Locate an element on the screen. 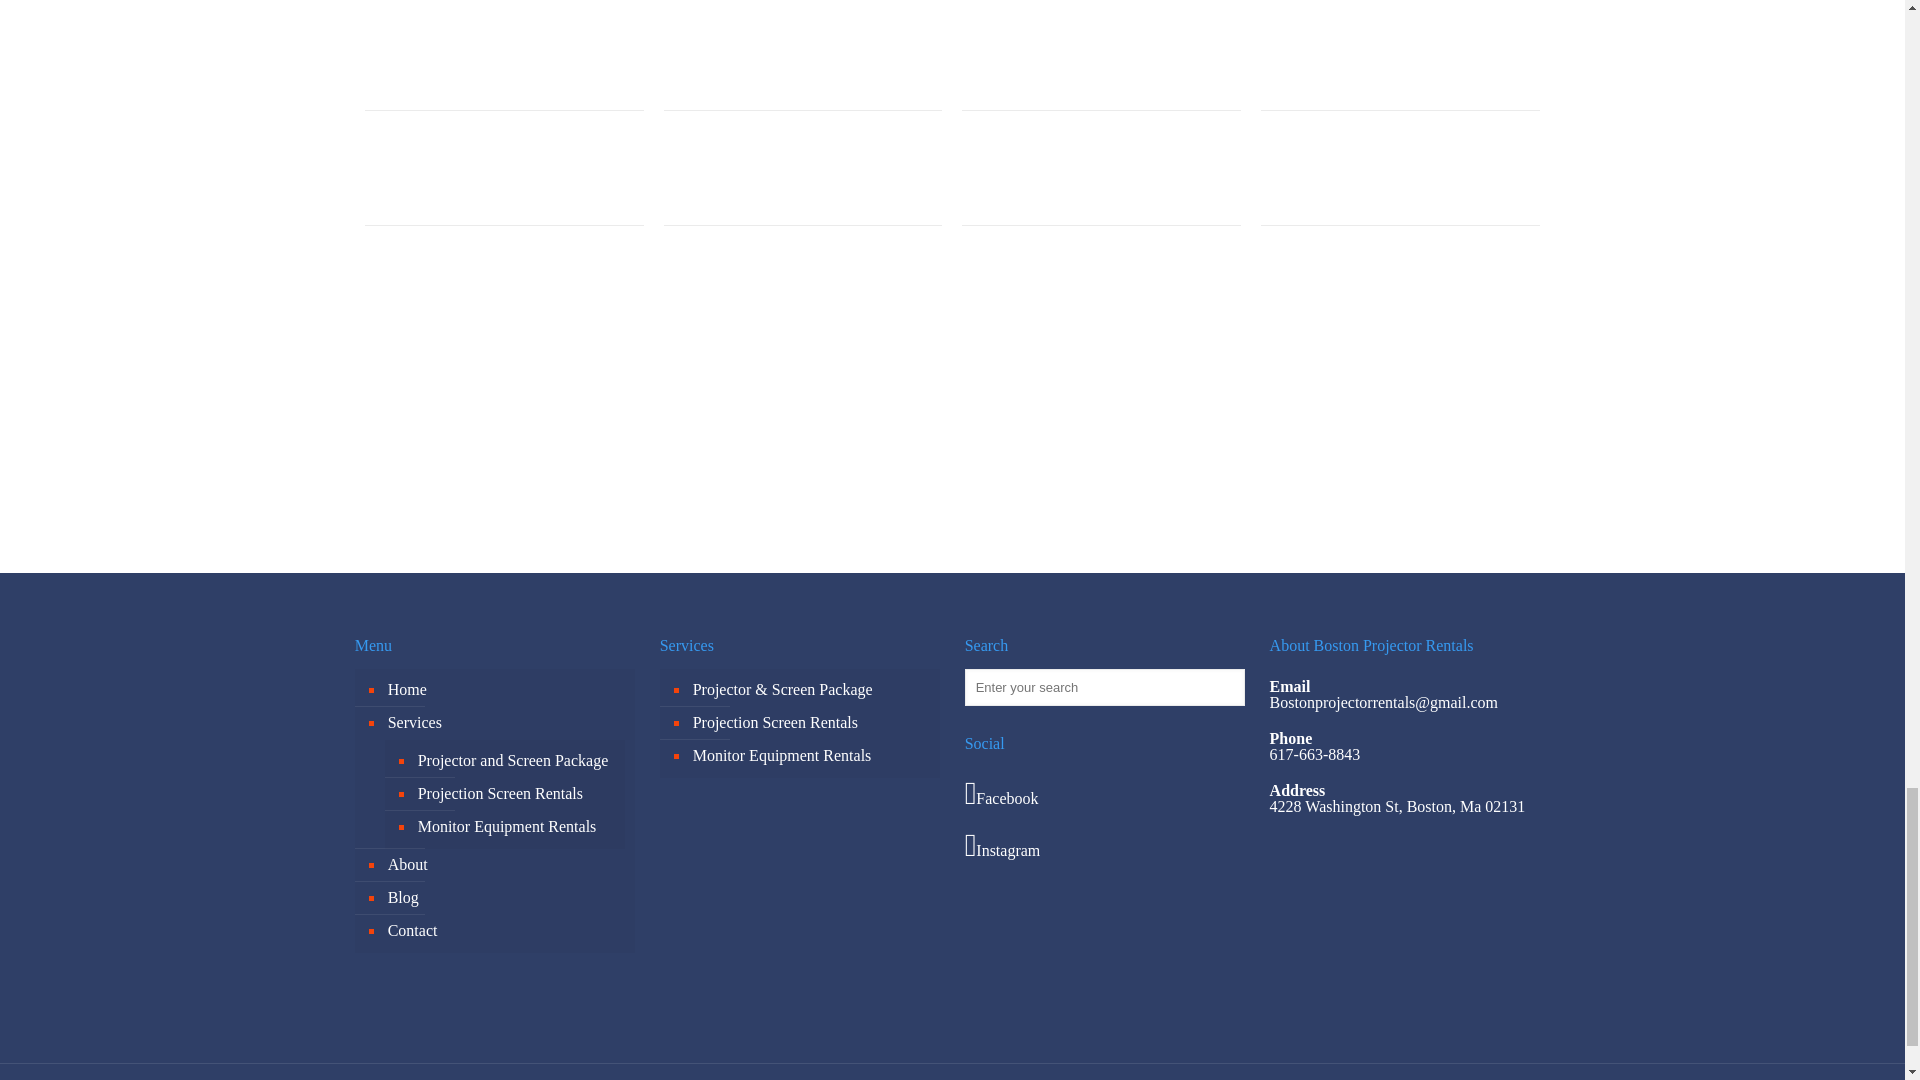  Services is located at coordinates (505, 723).